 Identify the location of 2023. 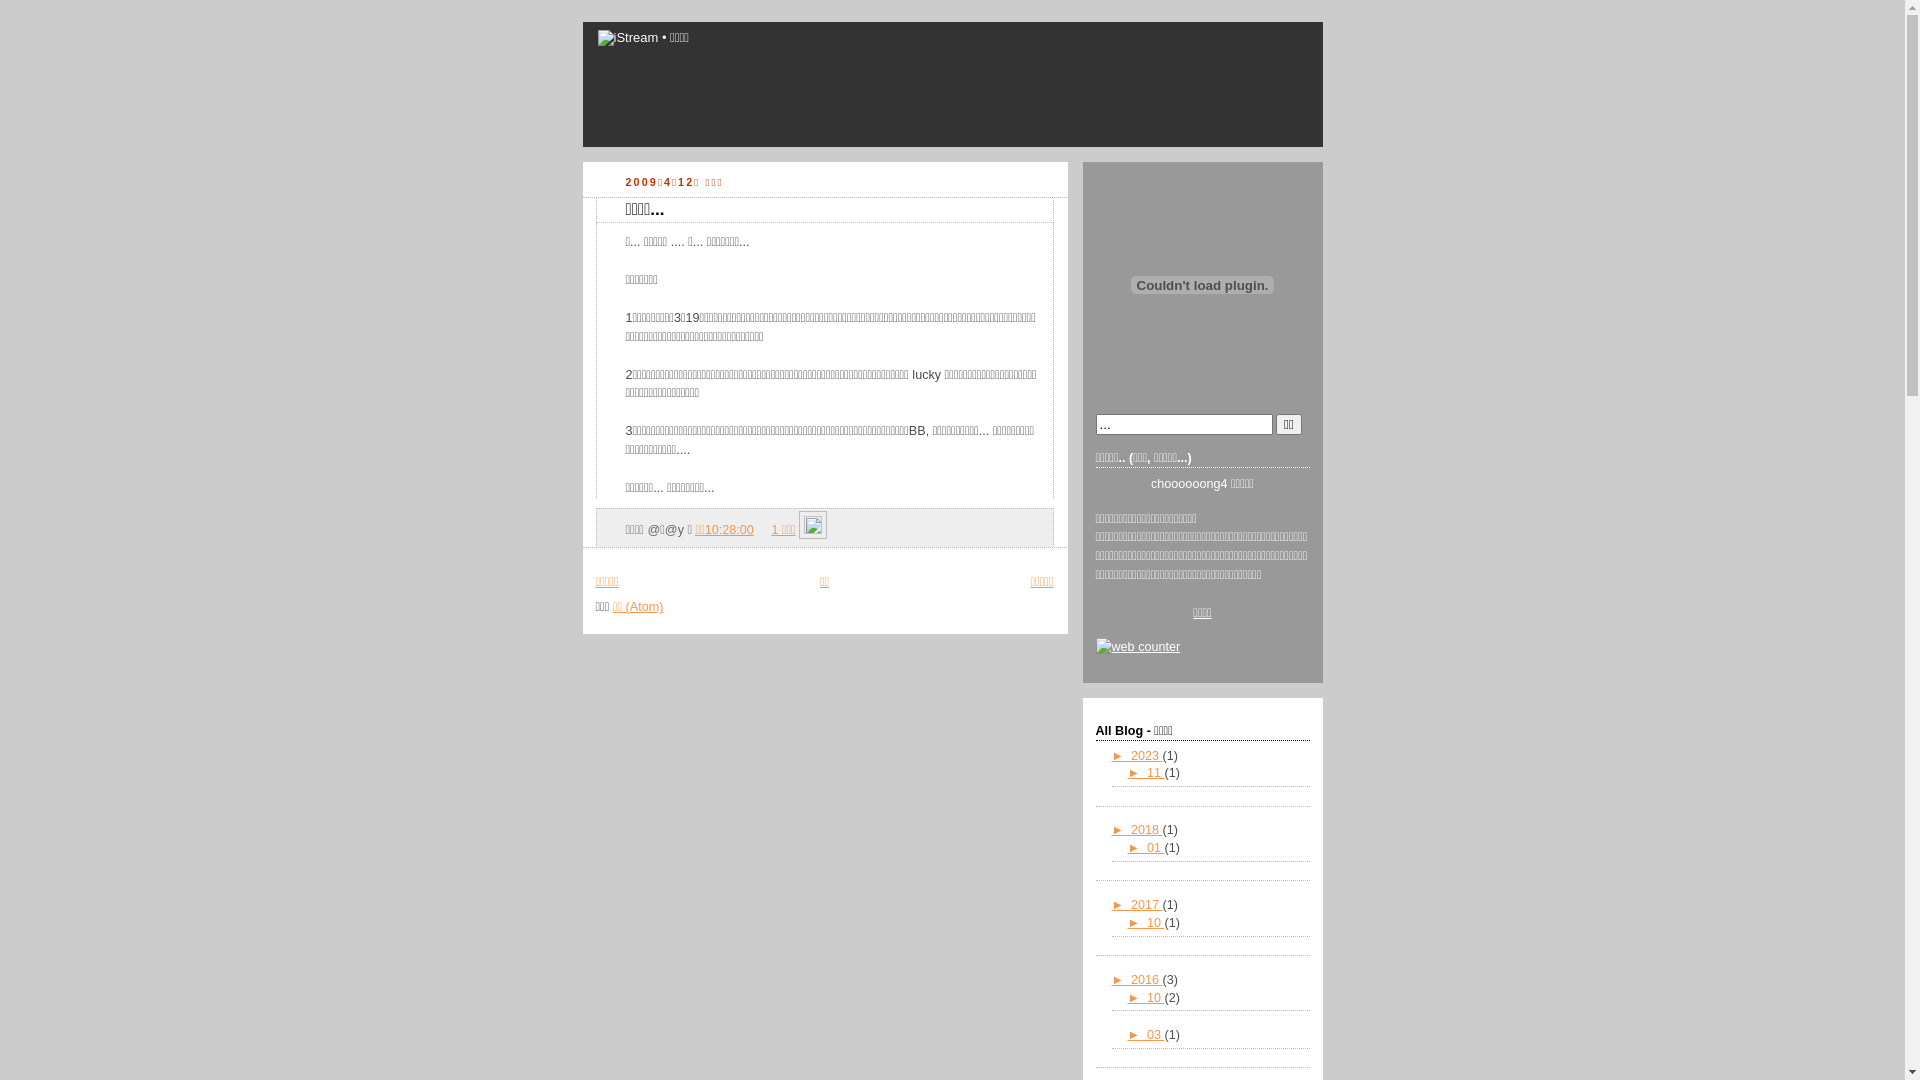
(1147, 756).